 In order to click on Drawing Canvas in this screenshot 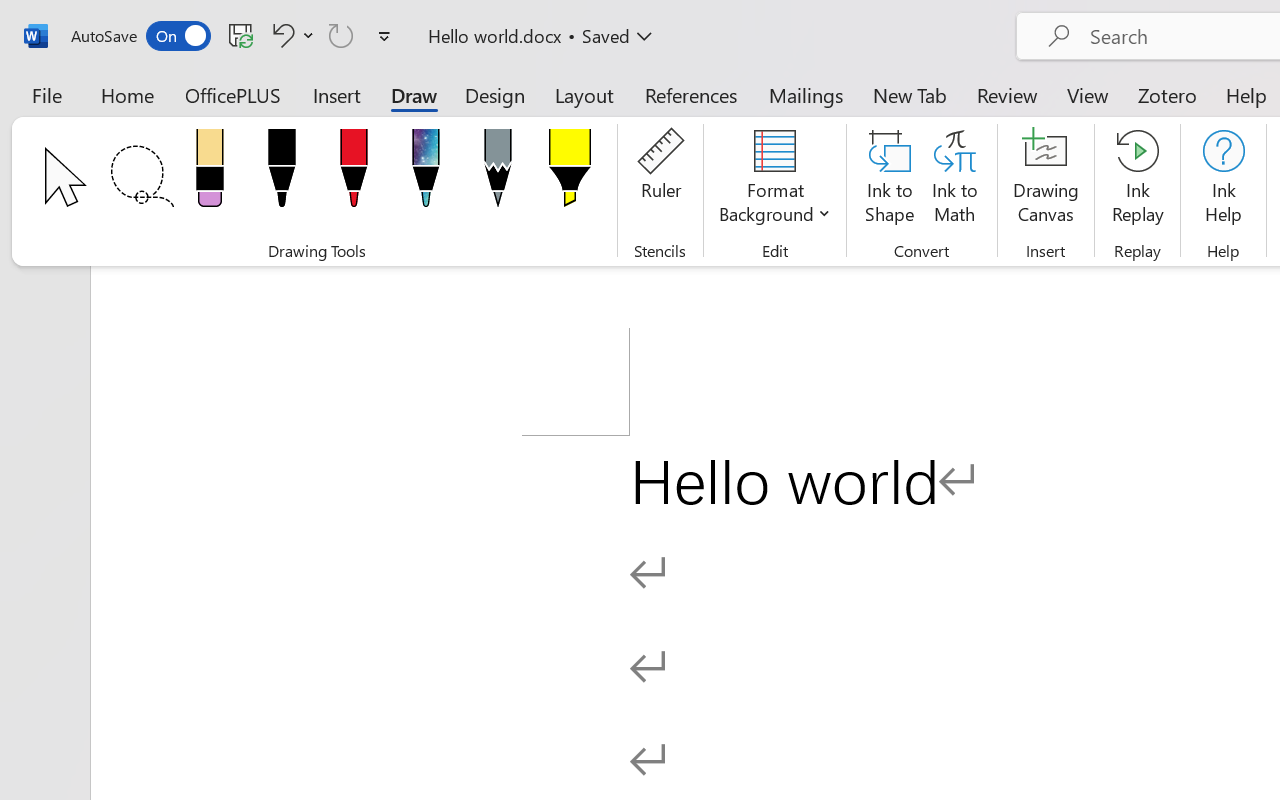, I will do `click(1046, 180)`.